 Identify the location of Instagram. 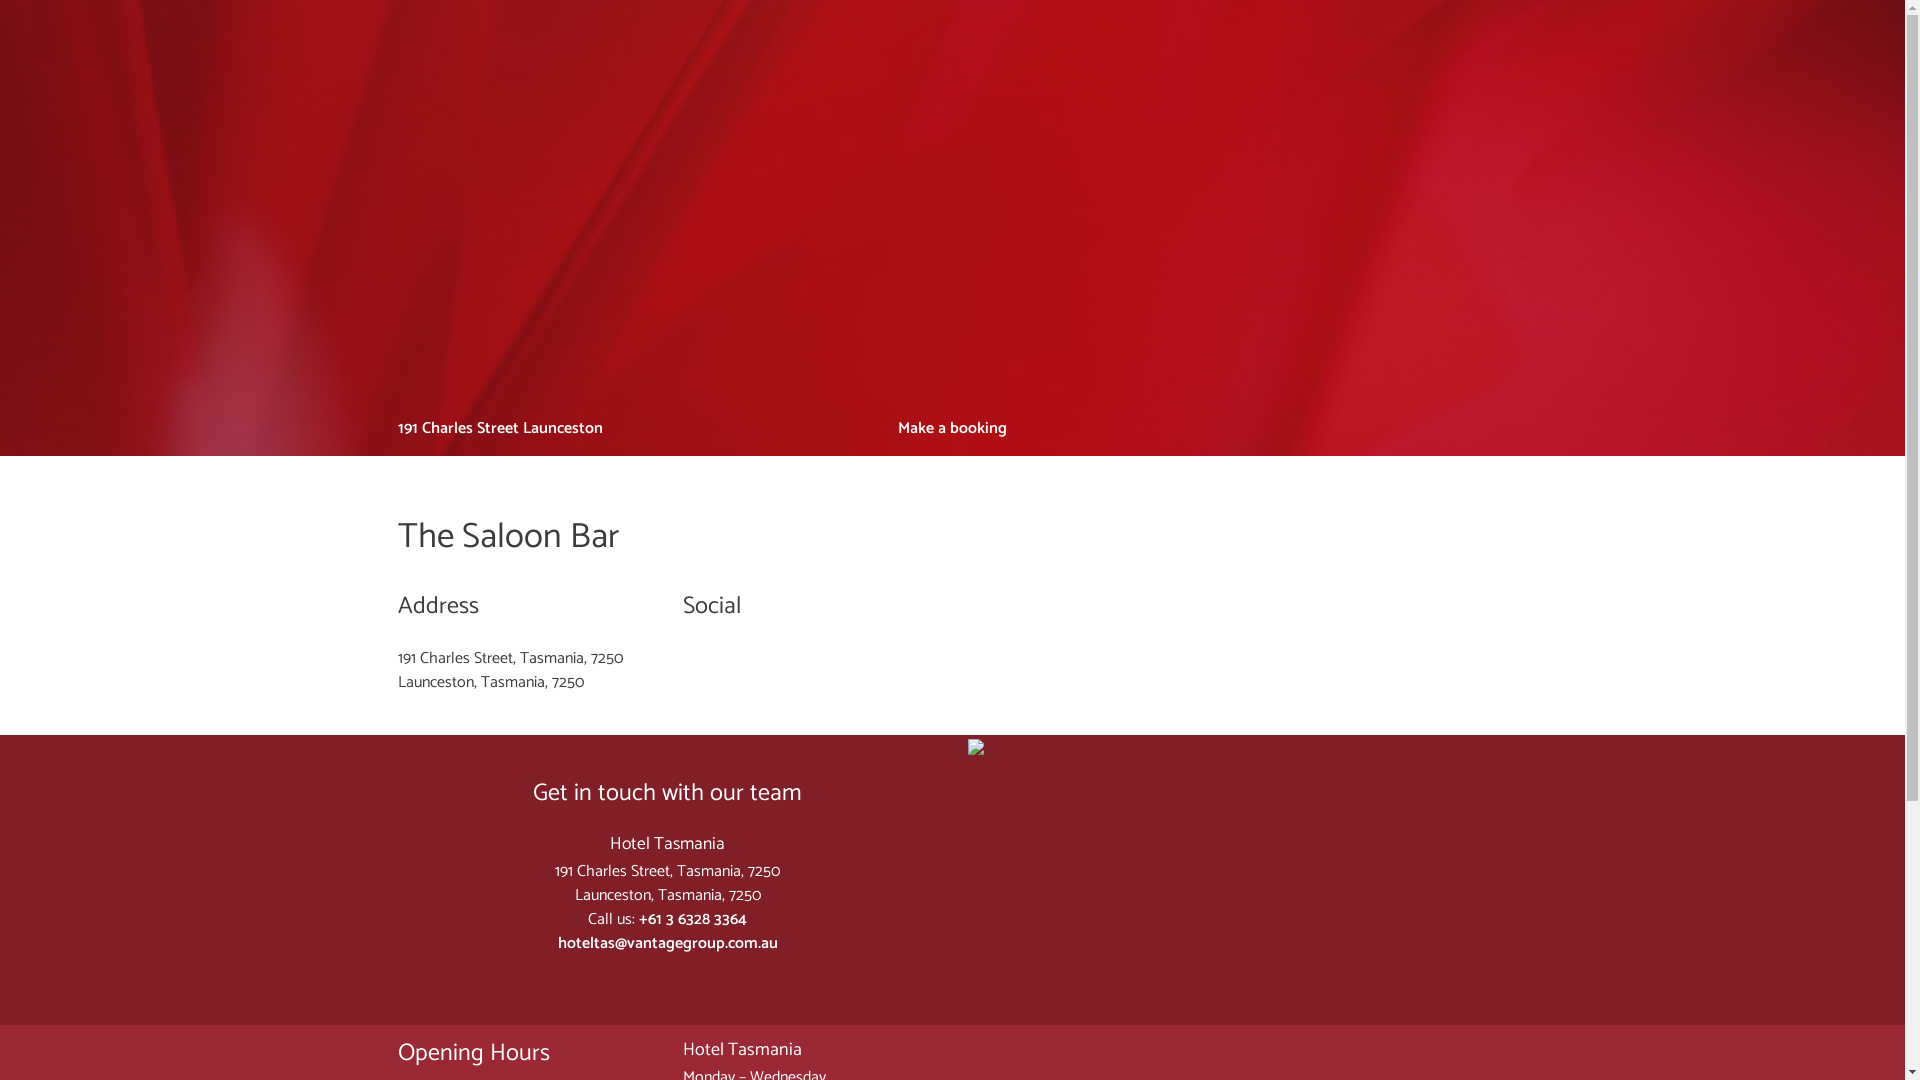
(1500, 428).